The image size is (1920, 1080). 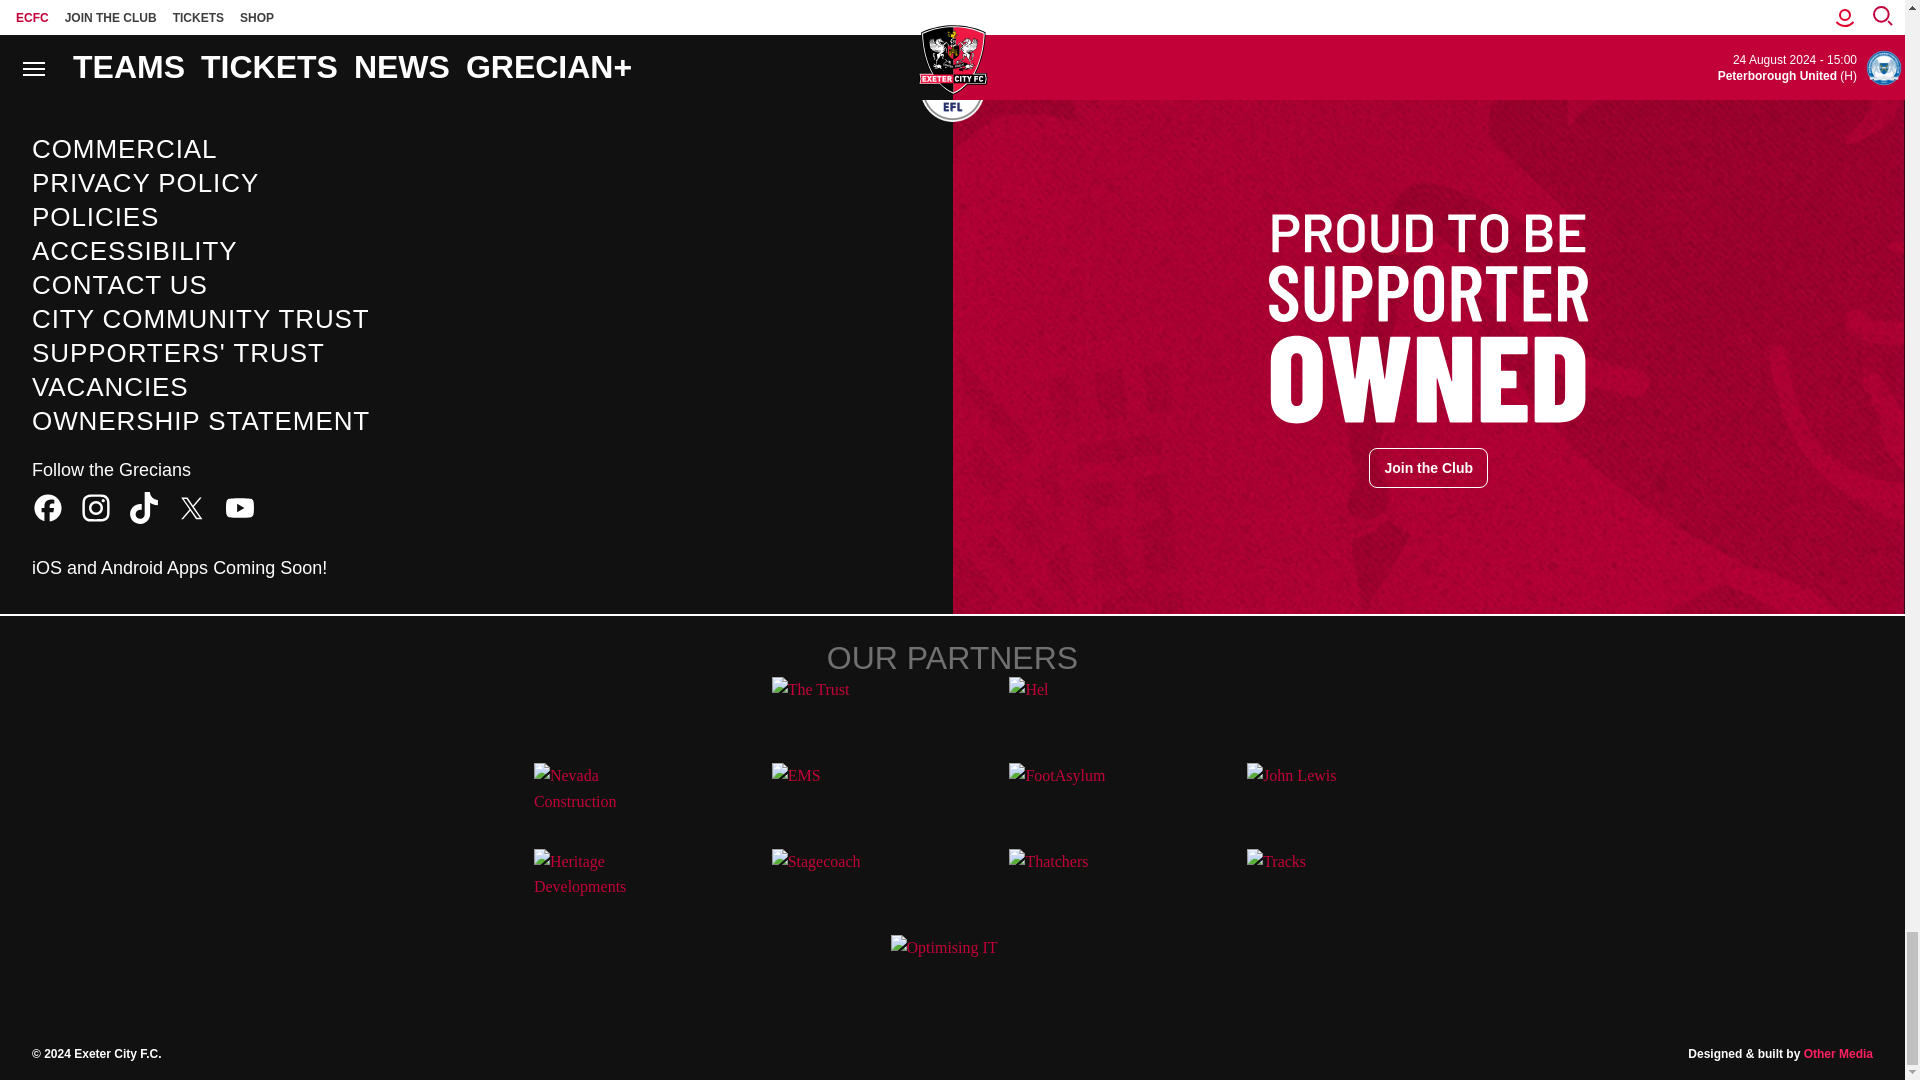 What do you see at coordinates (834, 884) in the screenshot?
I see `Stagecoach` at bounding box center [834, 884].